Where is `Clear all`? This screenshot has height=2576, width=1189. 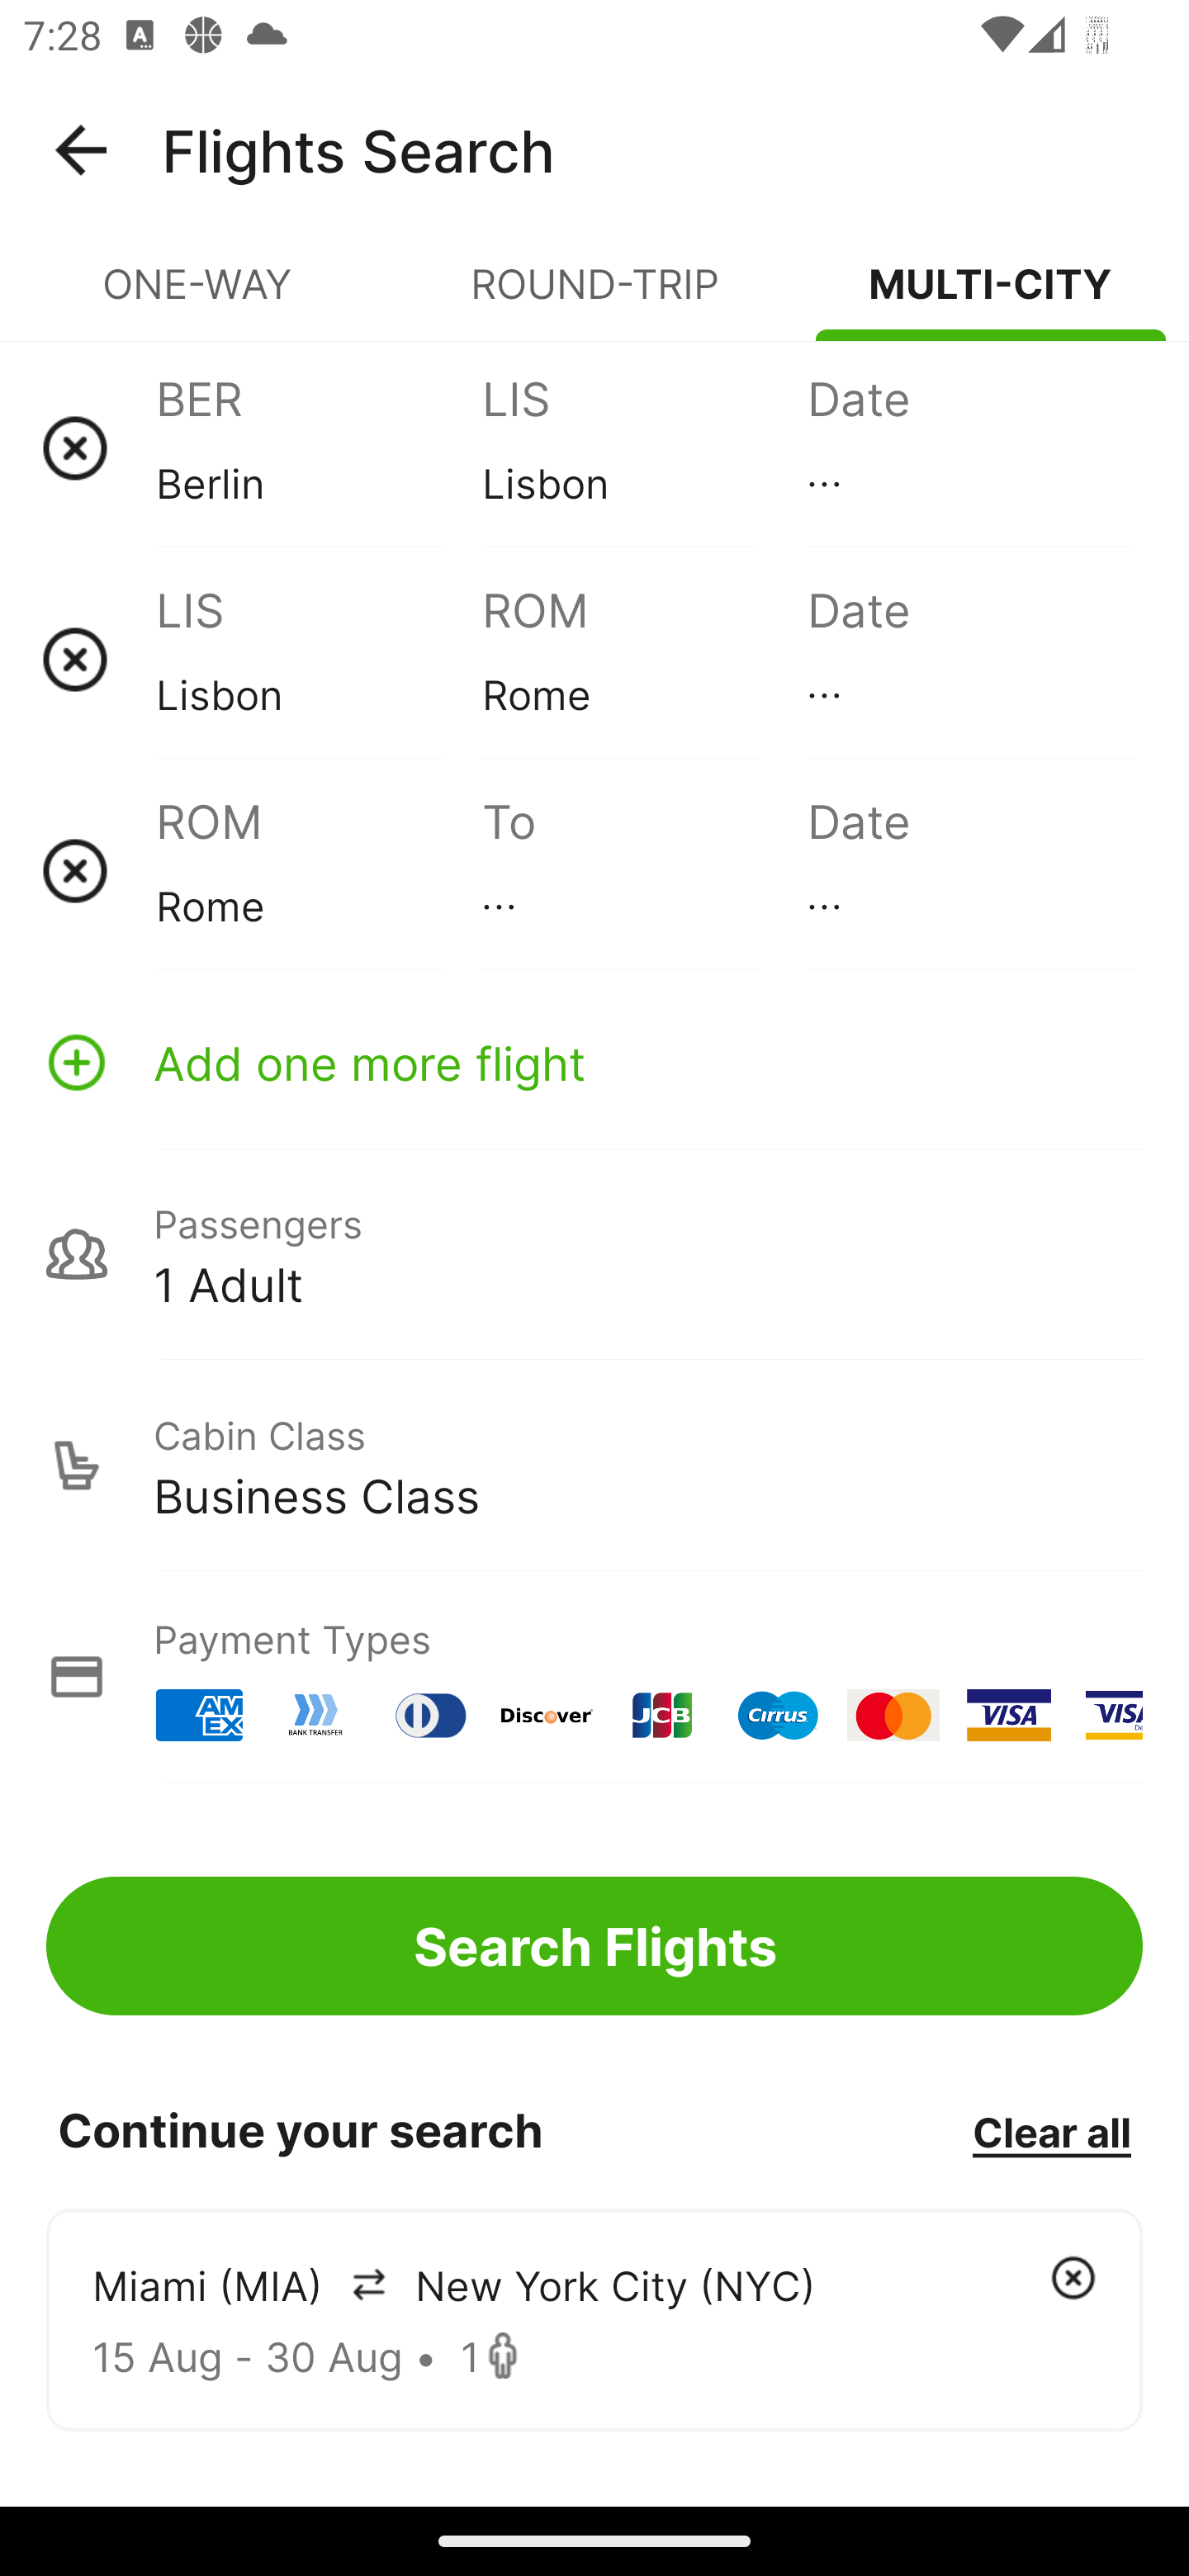
Clear all is located at coordinates (1051, 2131).